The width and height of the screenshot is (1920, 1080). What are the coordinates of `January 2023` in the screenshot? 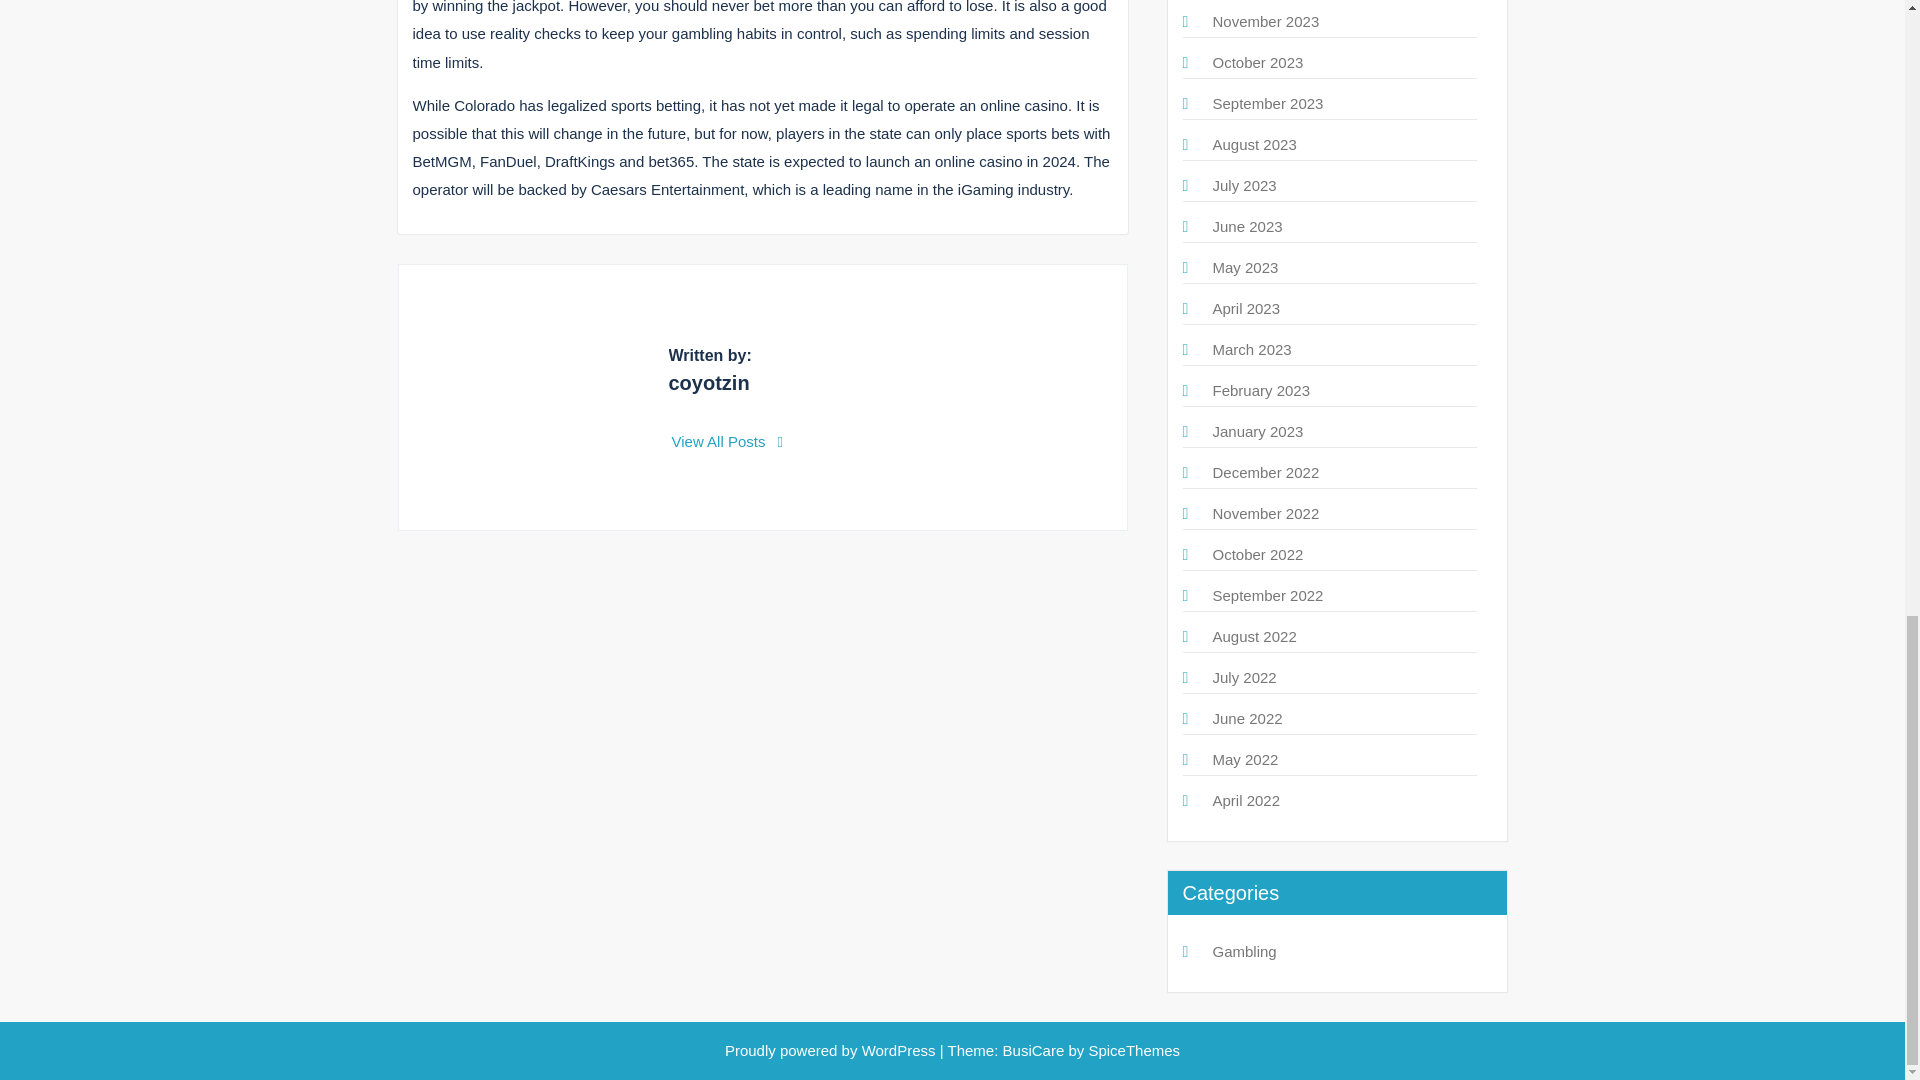 It's located at (1257, 431).